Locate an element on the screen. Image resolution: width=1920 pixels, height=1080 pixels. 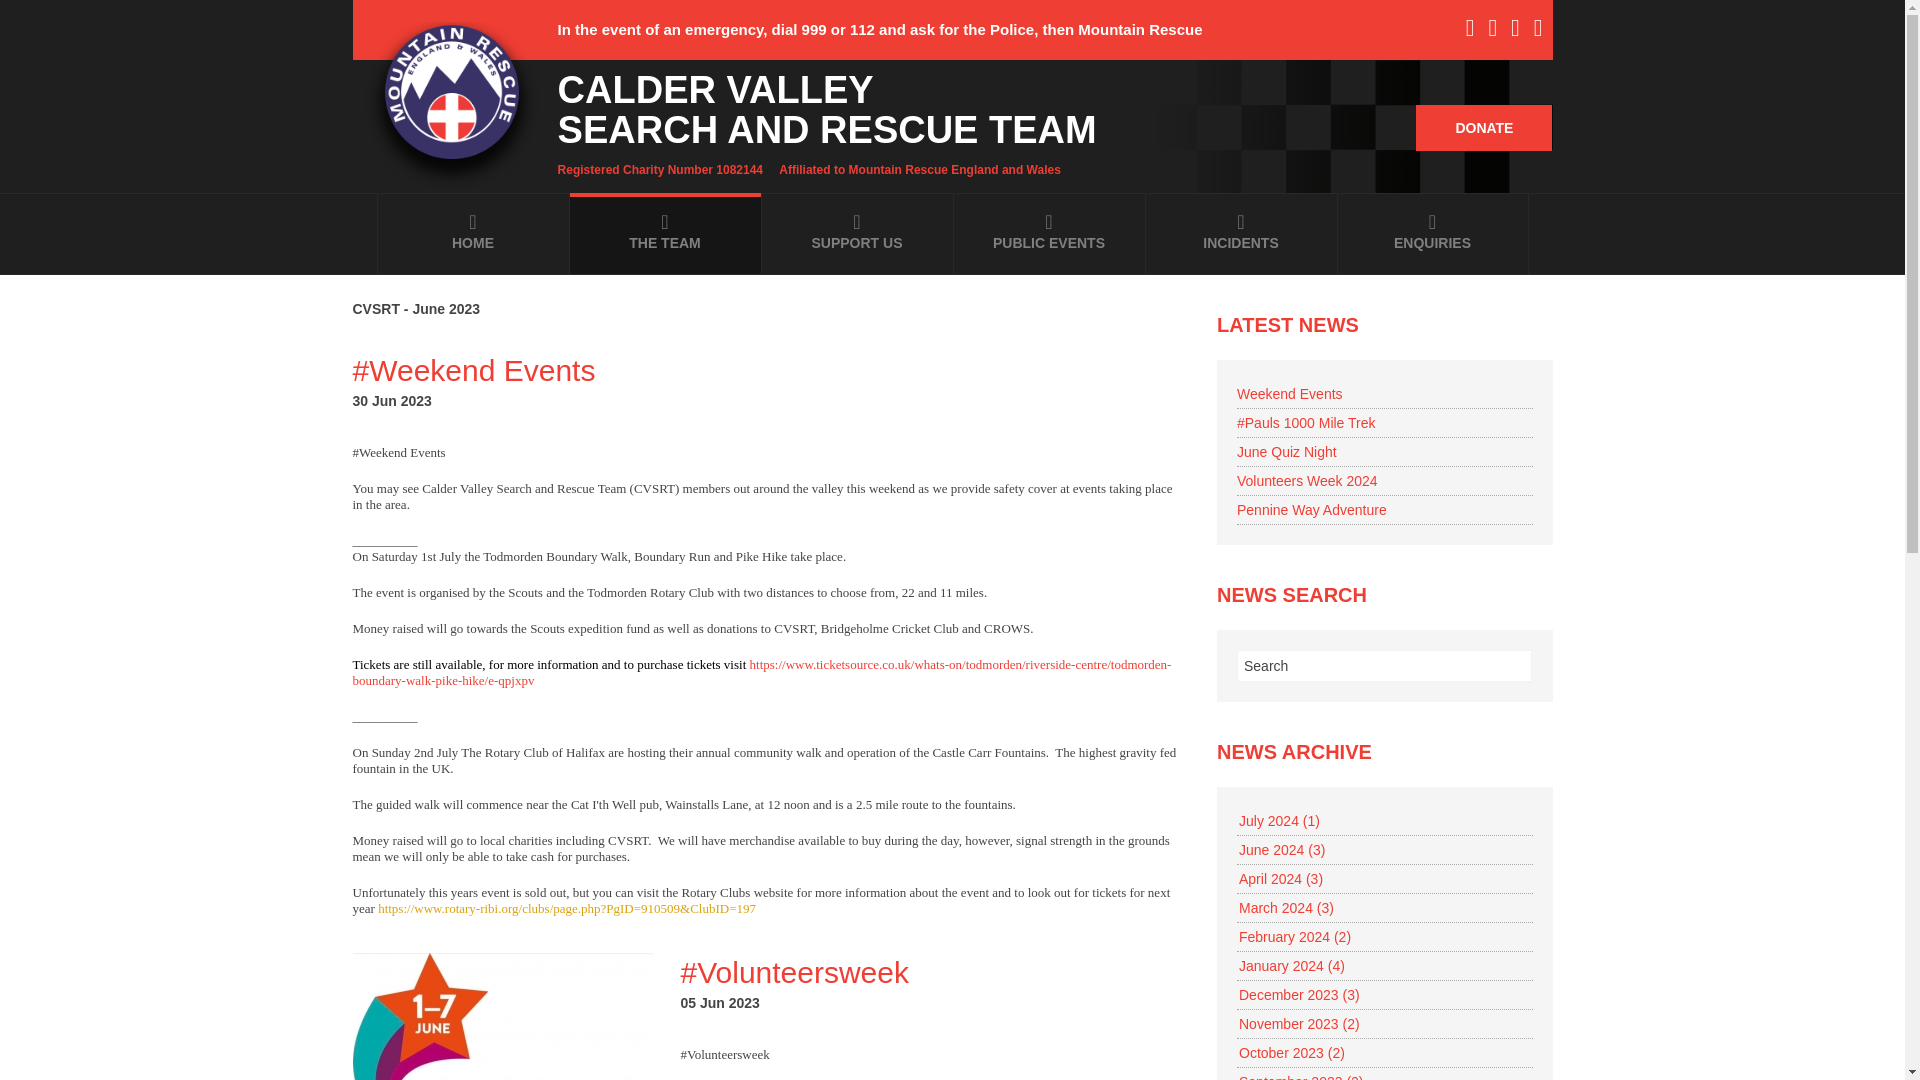
DONATE is located at coordinates (1484, 128).